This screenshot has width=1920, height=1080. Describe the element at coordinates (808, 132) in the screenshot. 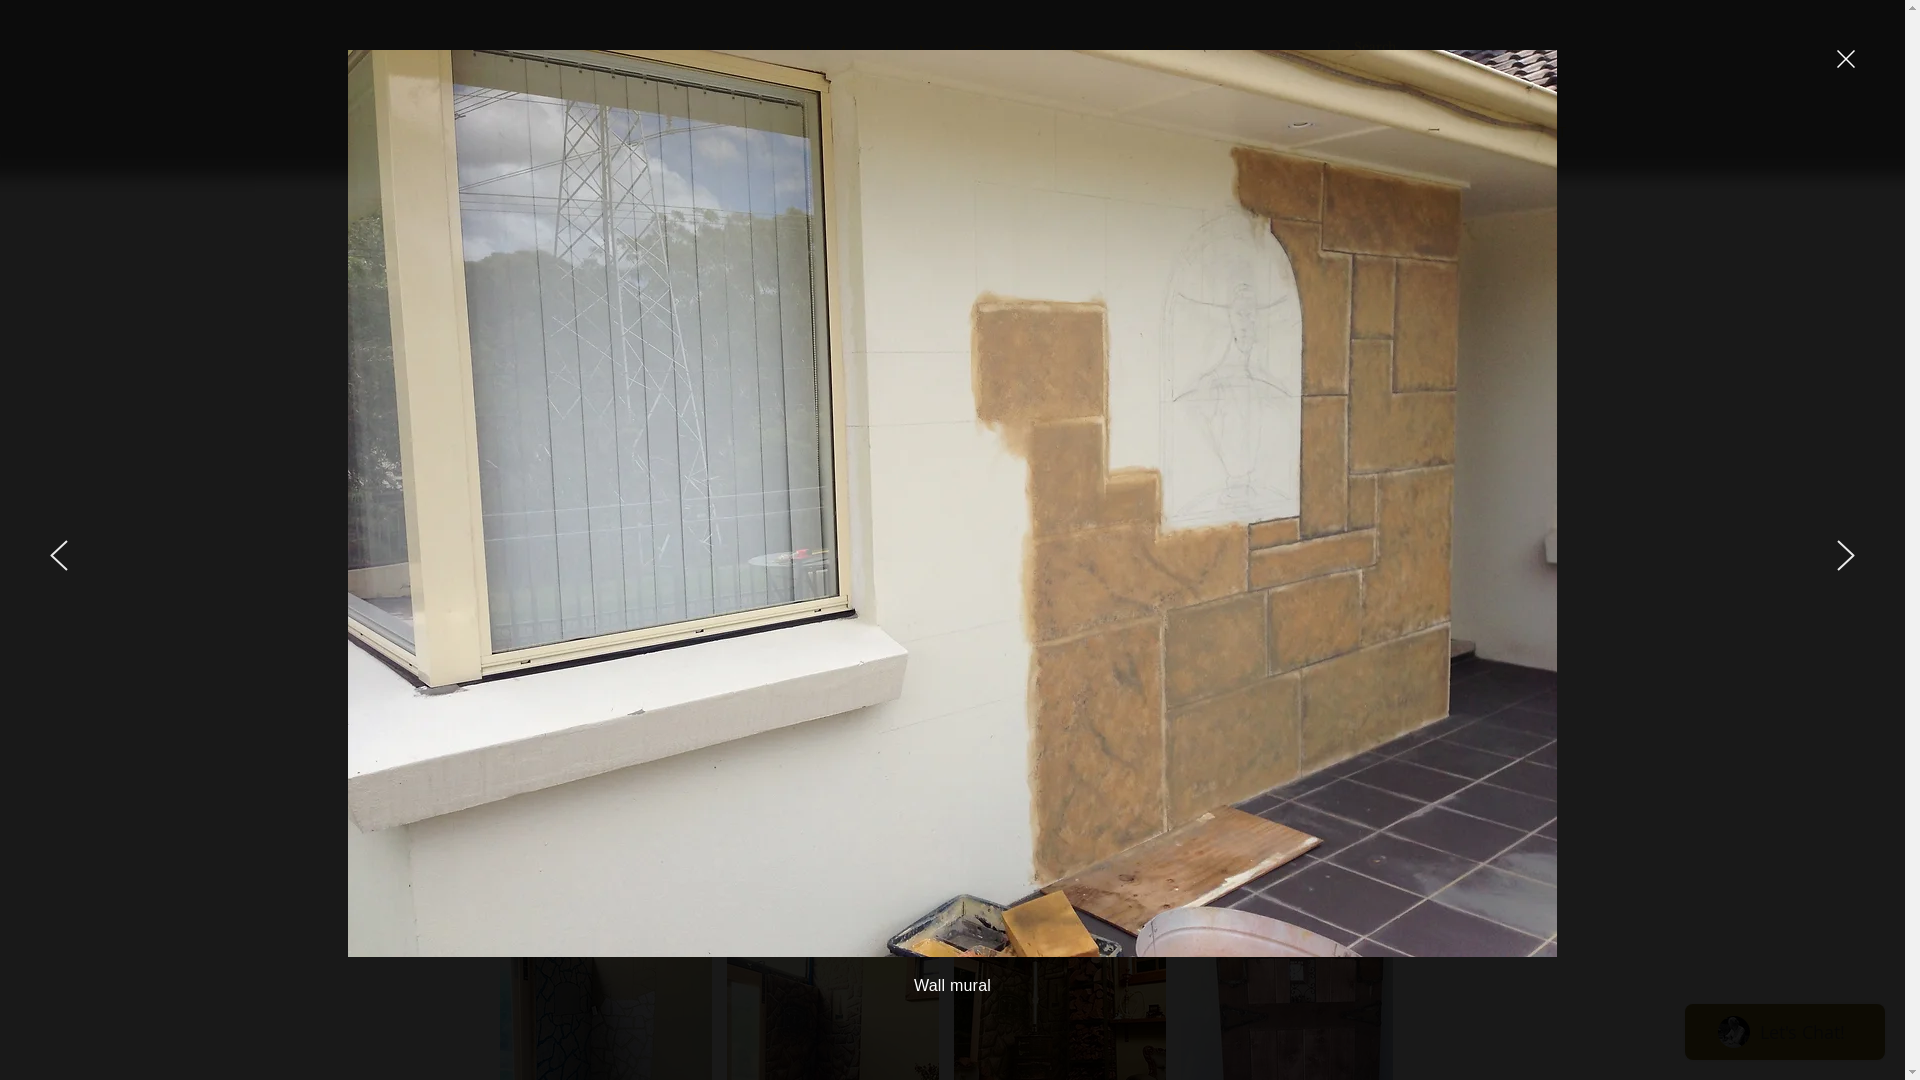

I see `ART` at that location.